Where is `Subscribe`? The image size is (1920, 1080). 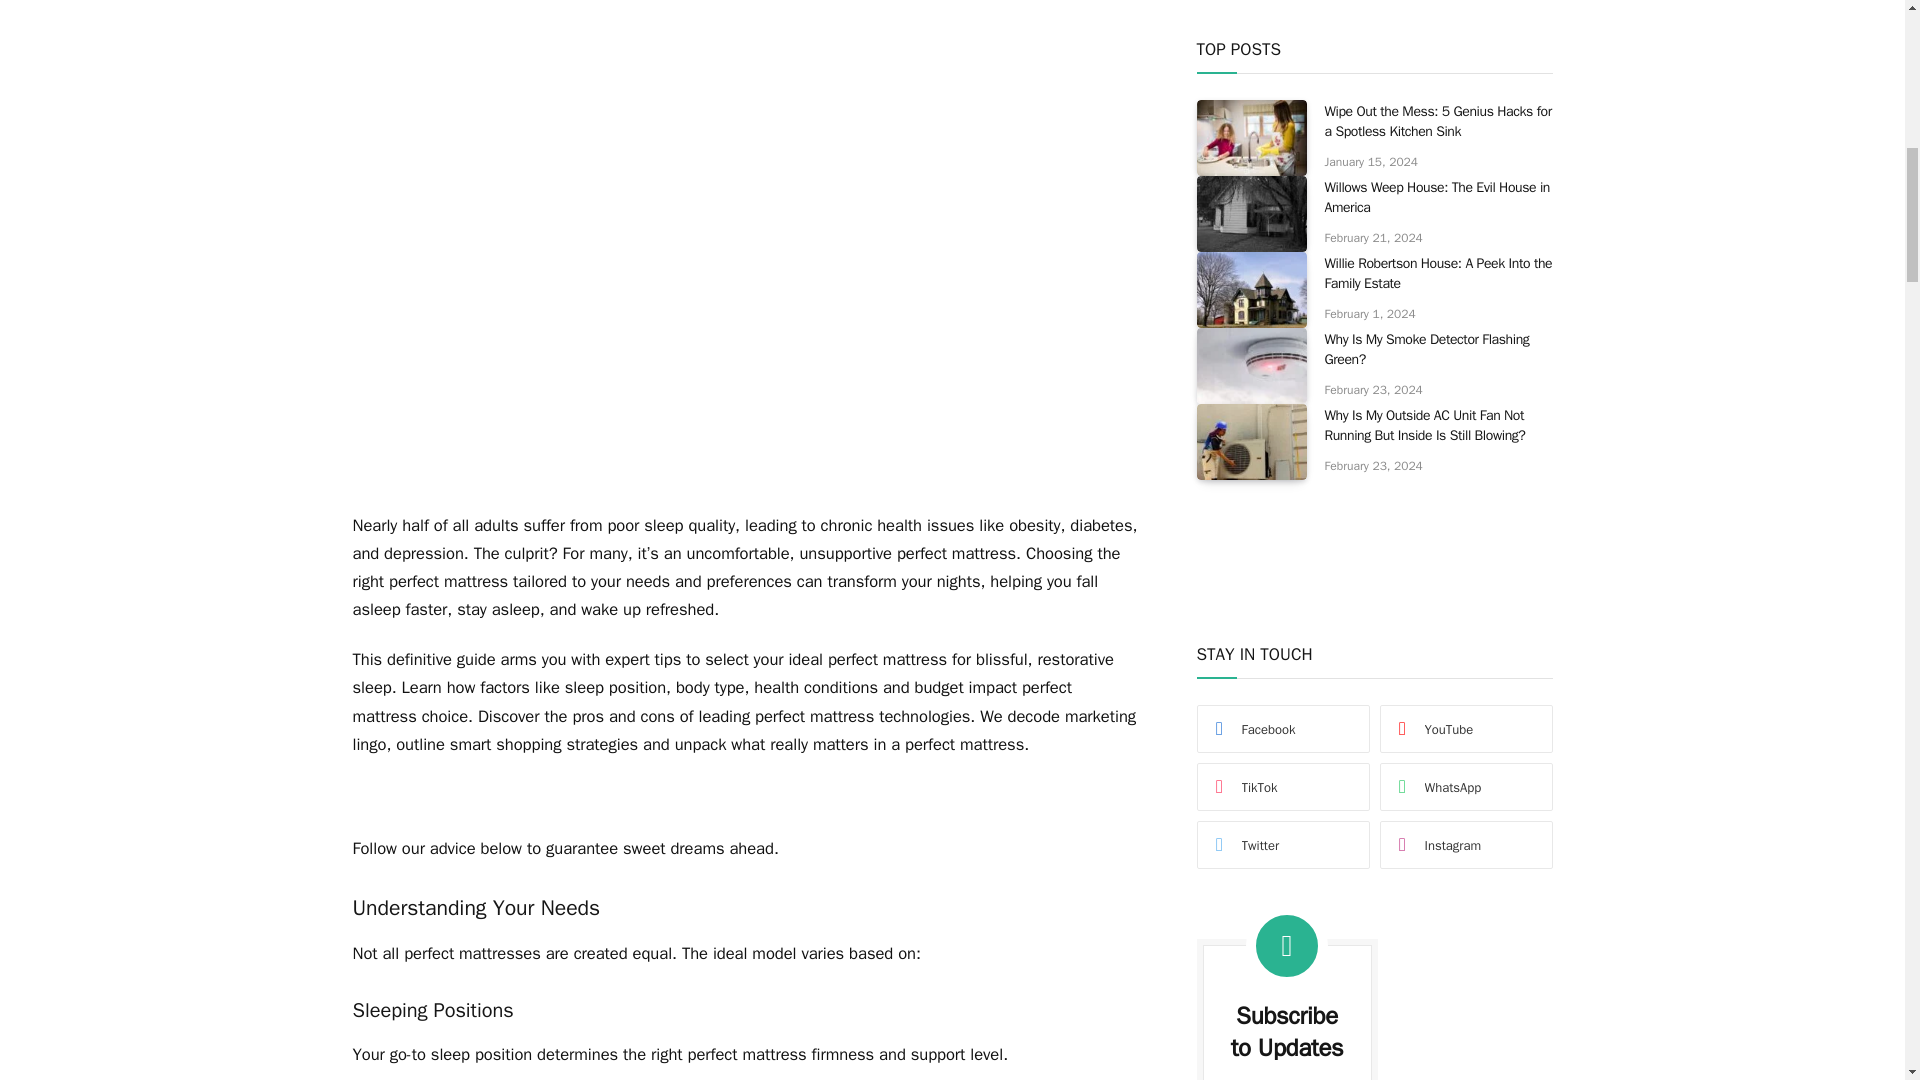
Subscribe is located at coordinates (1286, 582).